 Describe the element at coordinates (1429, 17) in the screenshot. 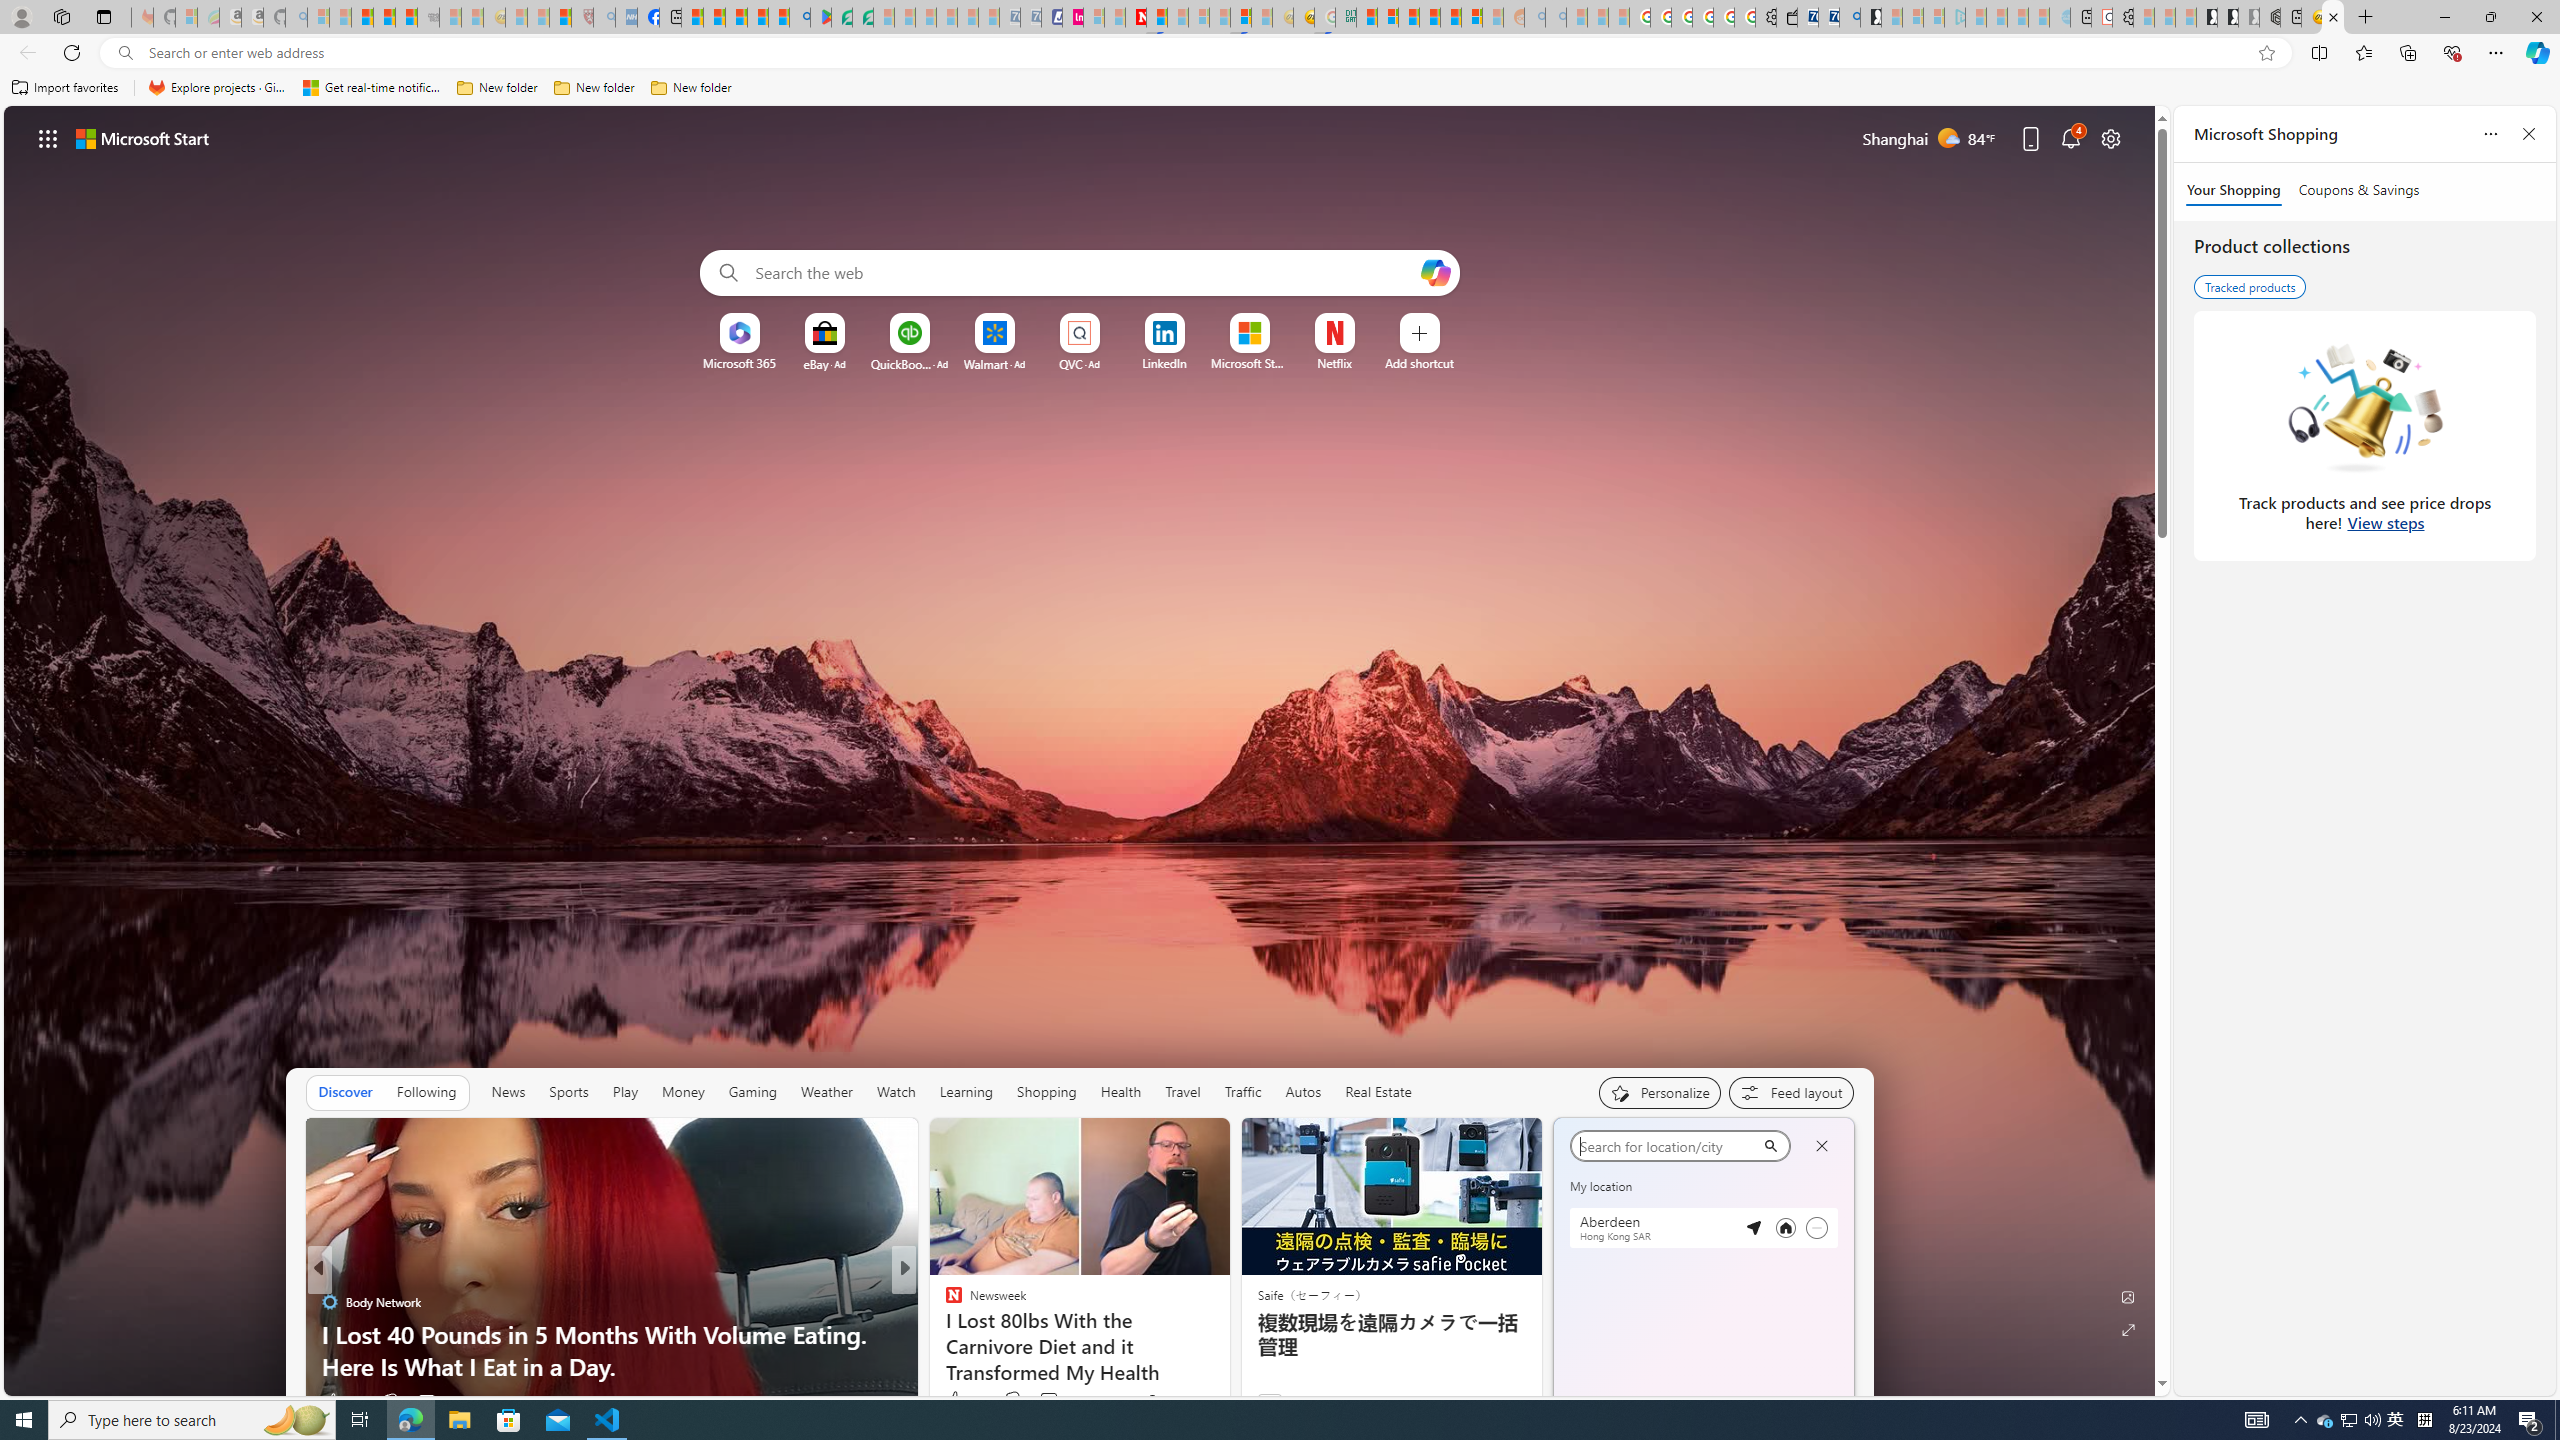

I see `Expert Portfolios` at that location.